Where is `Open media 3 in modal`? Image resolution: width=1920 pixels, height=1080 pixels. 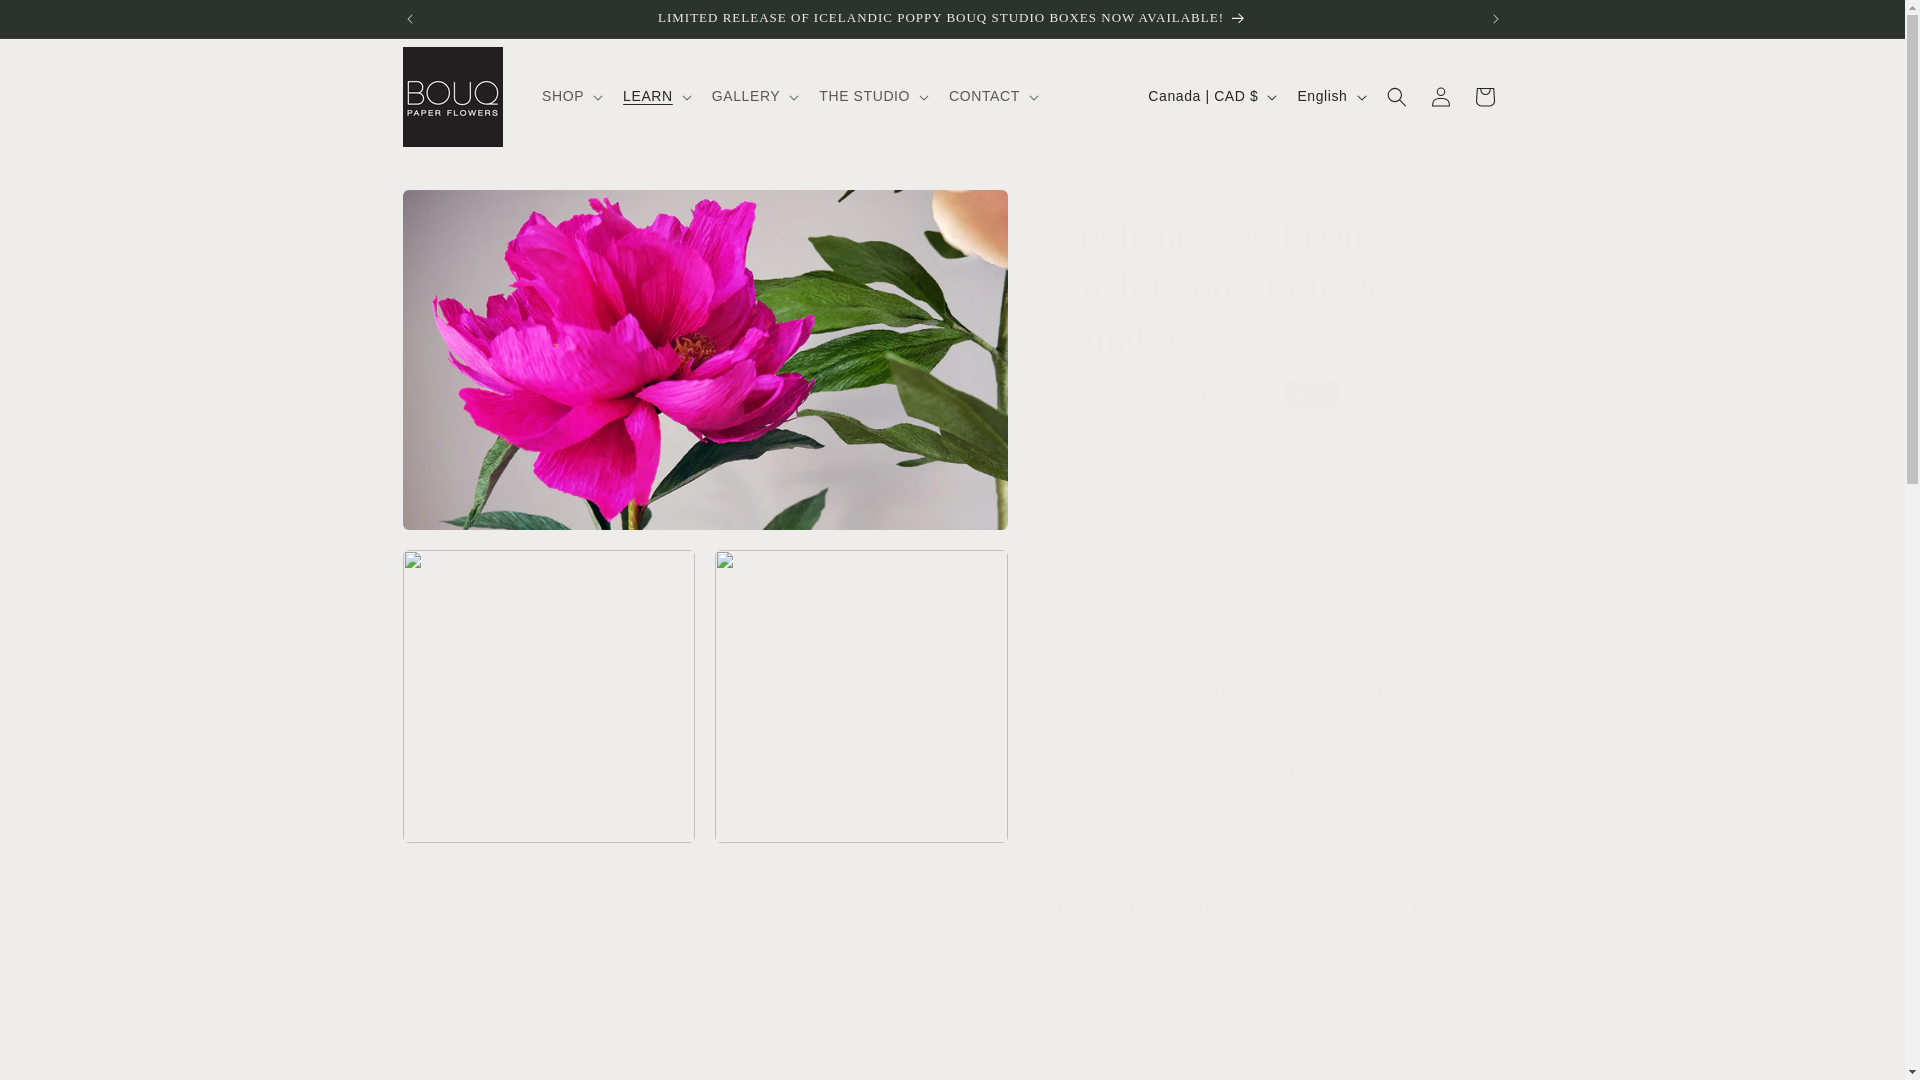 Open media 3 in modal is located at coordinates (861, 696).